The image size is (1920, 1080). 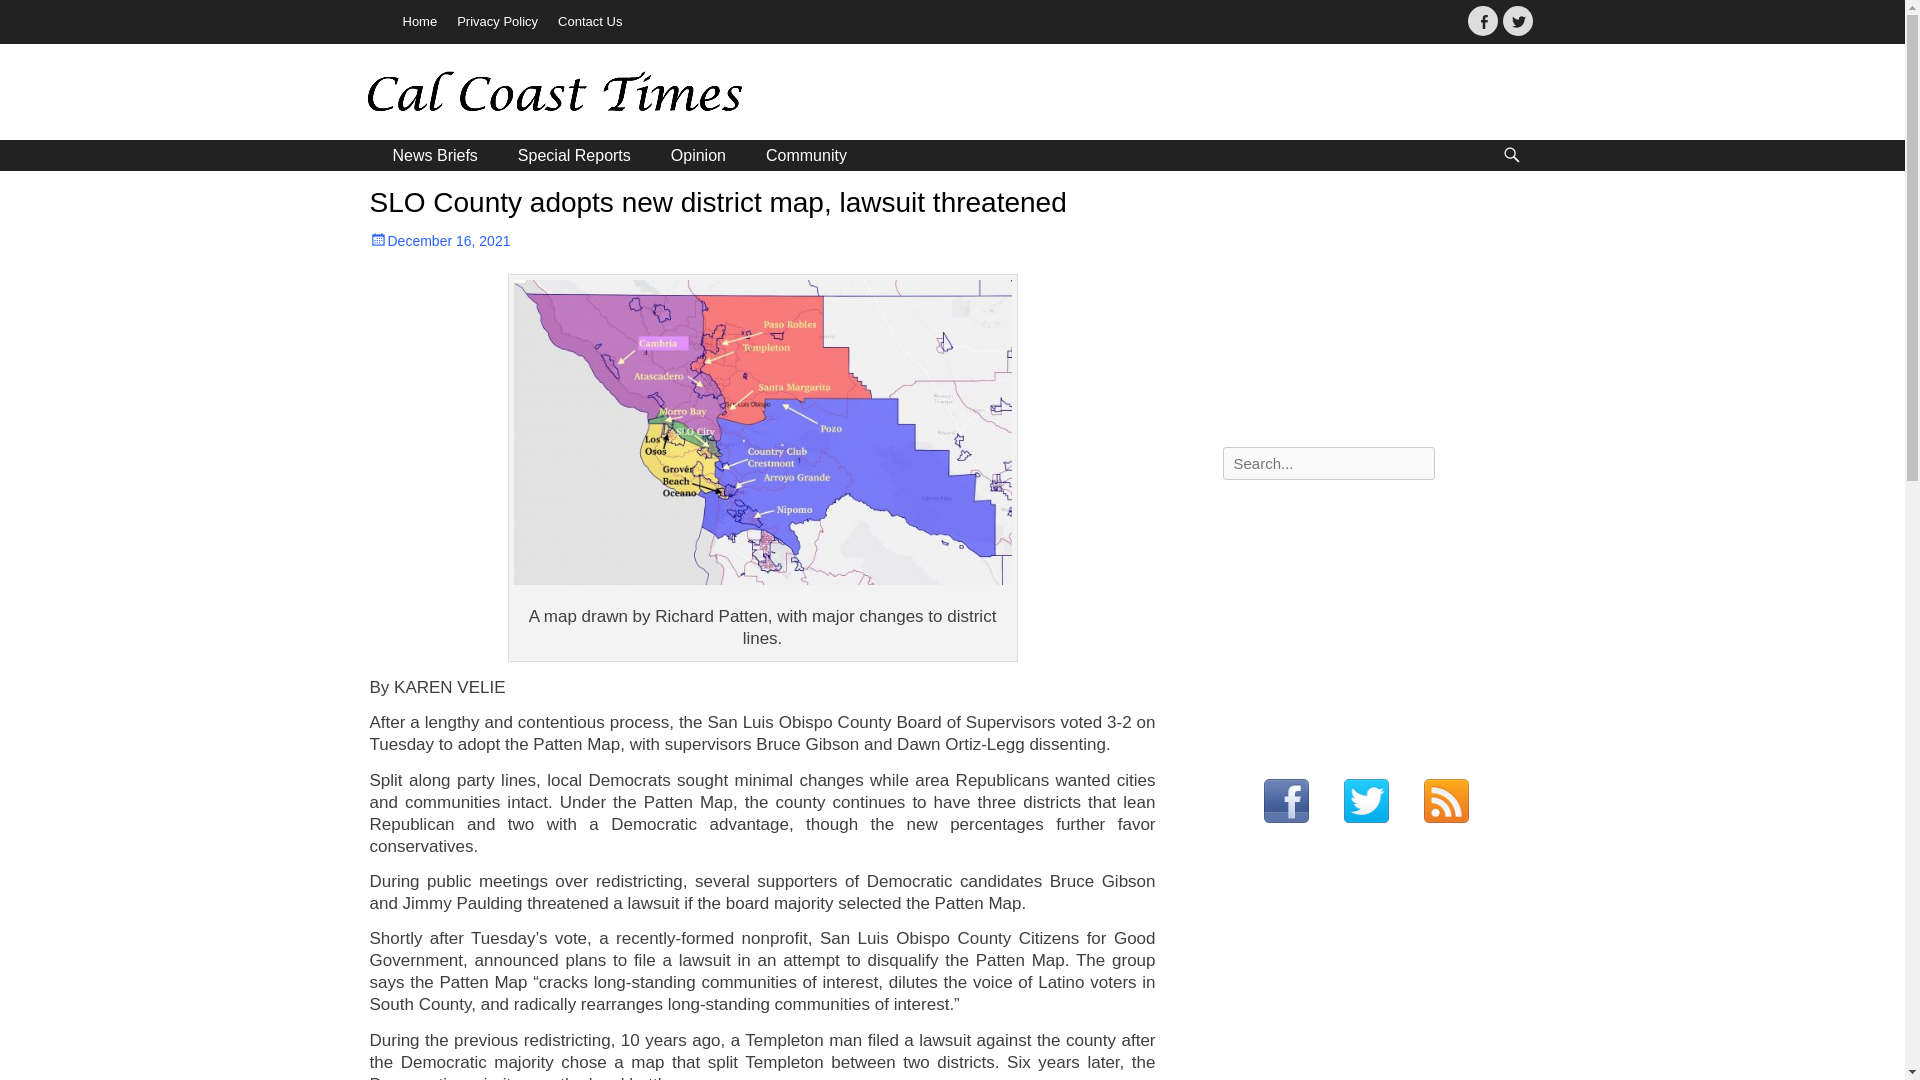 What do you see at coordinates (1328, 463) in the screenshot?
I see `Search for:` at bounding box center [1328, 463].